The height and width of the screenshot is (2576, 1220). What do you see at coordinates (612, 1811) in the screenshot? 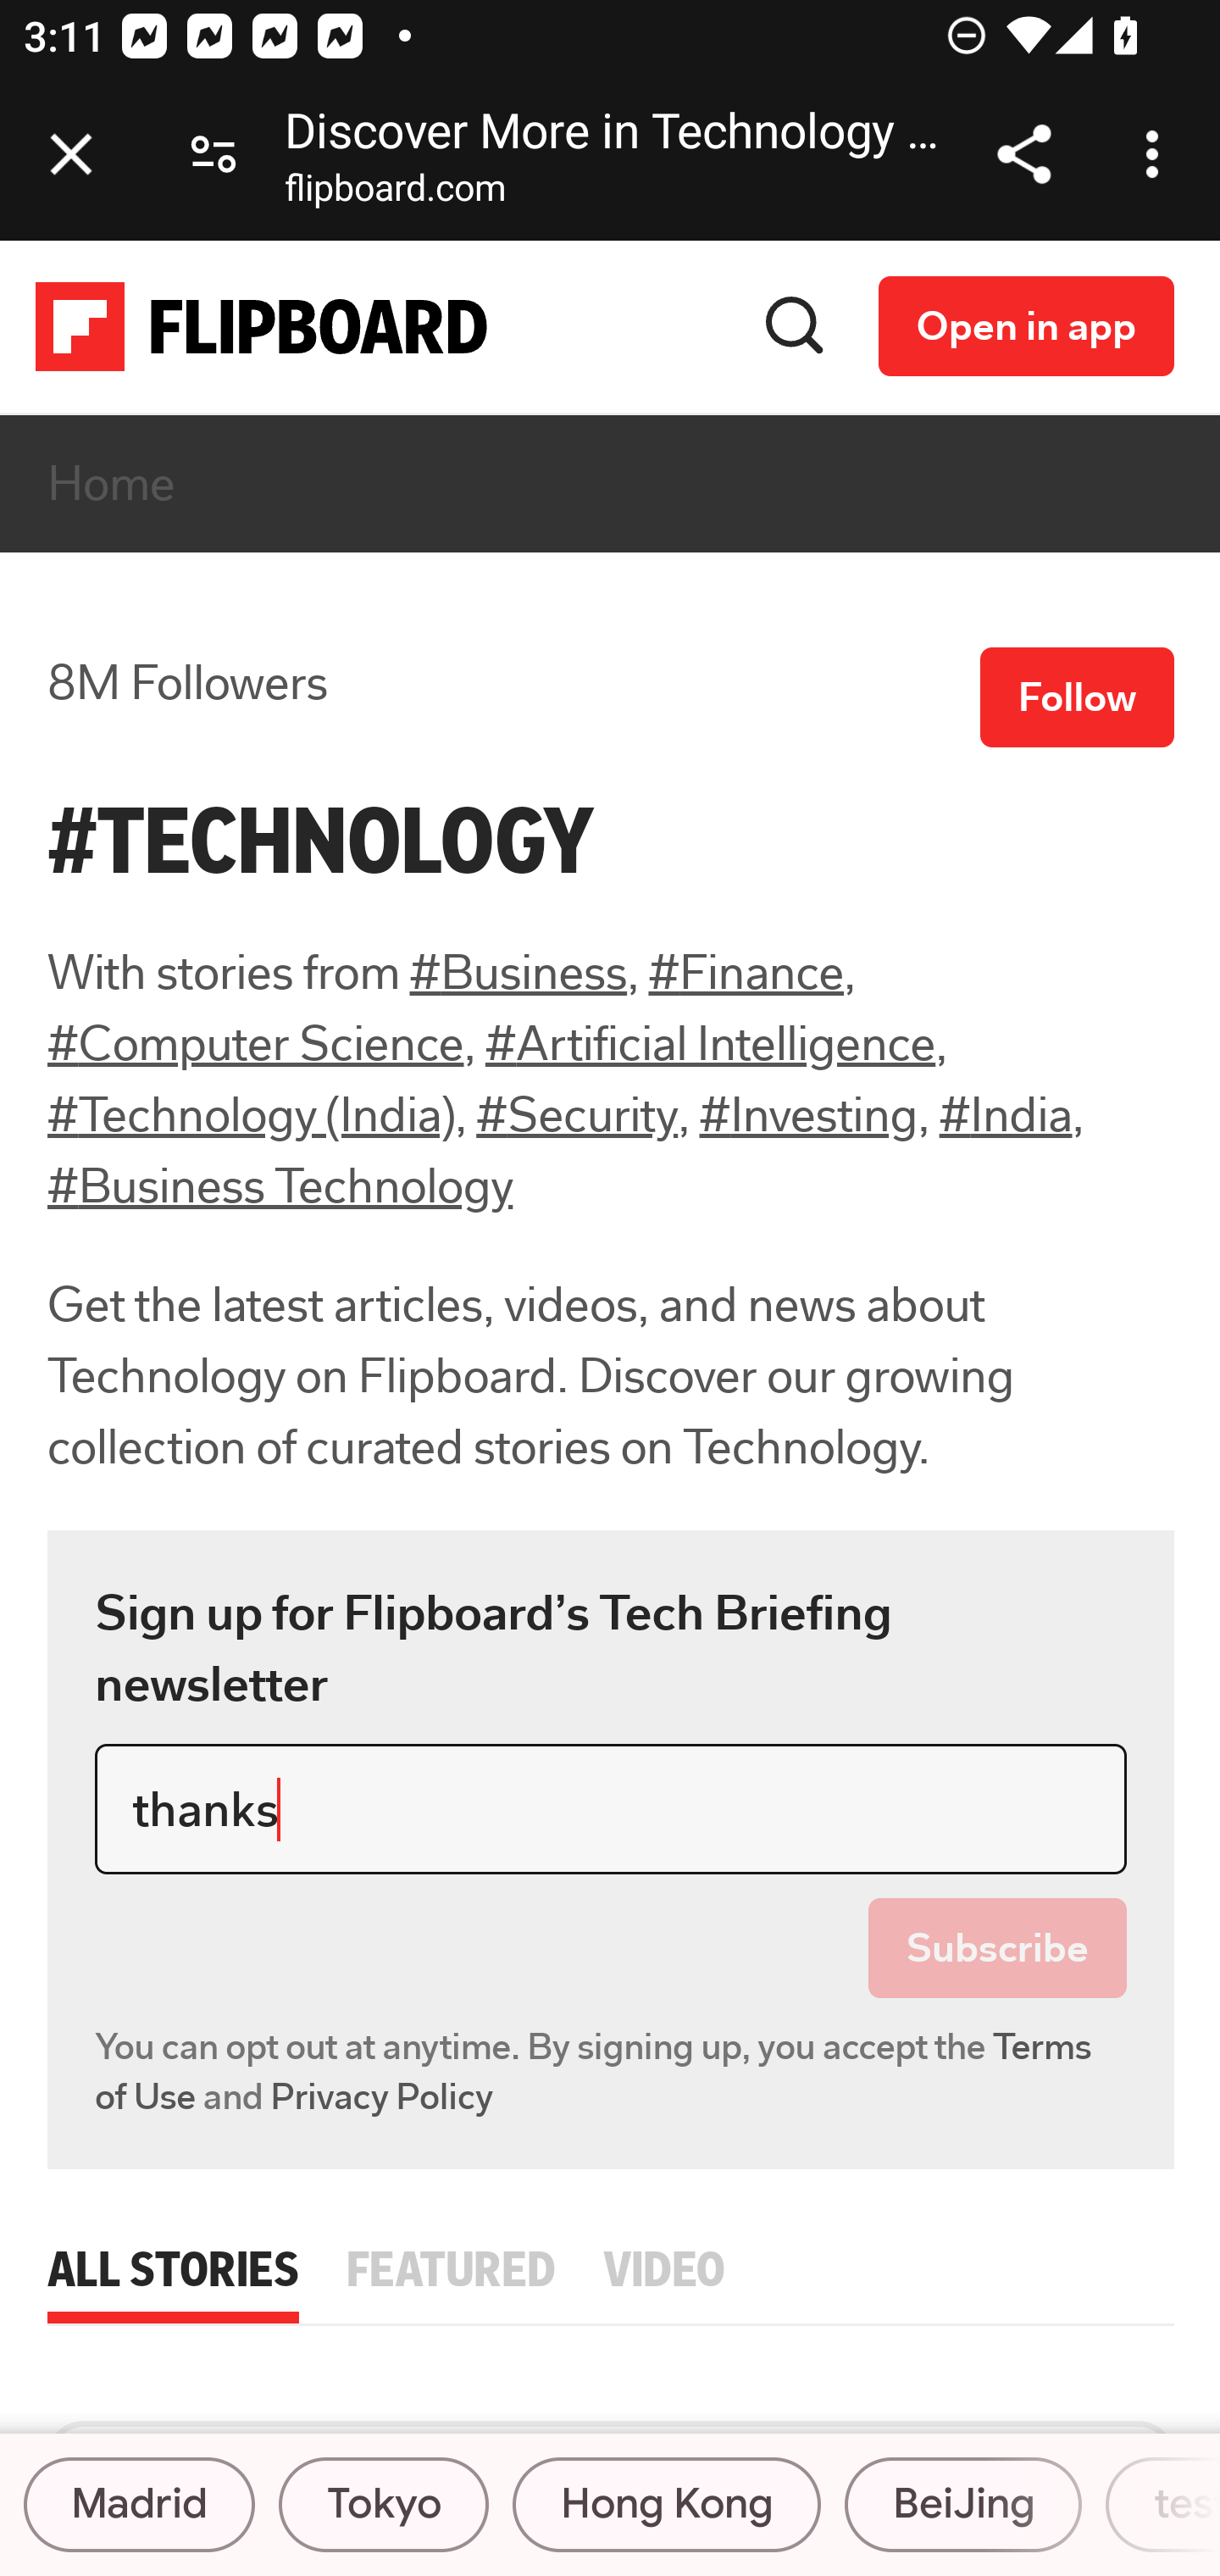
I see `thanks` at bounding box center [612, 1811].